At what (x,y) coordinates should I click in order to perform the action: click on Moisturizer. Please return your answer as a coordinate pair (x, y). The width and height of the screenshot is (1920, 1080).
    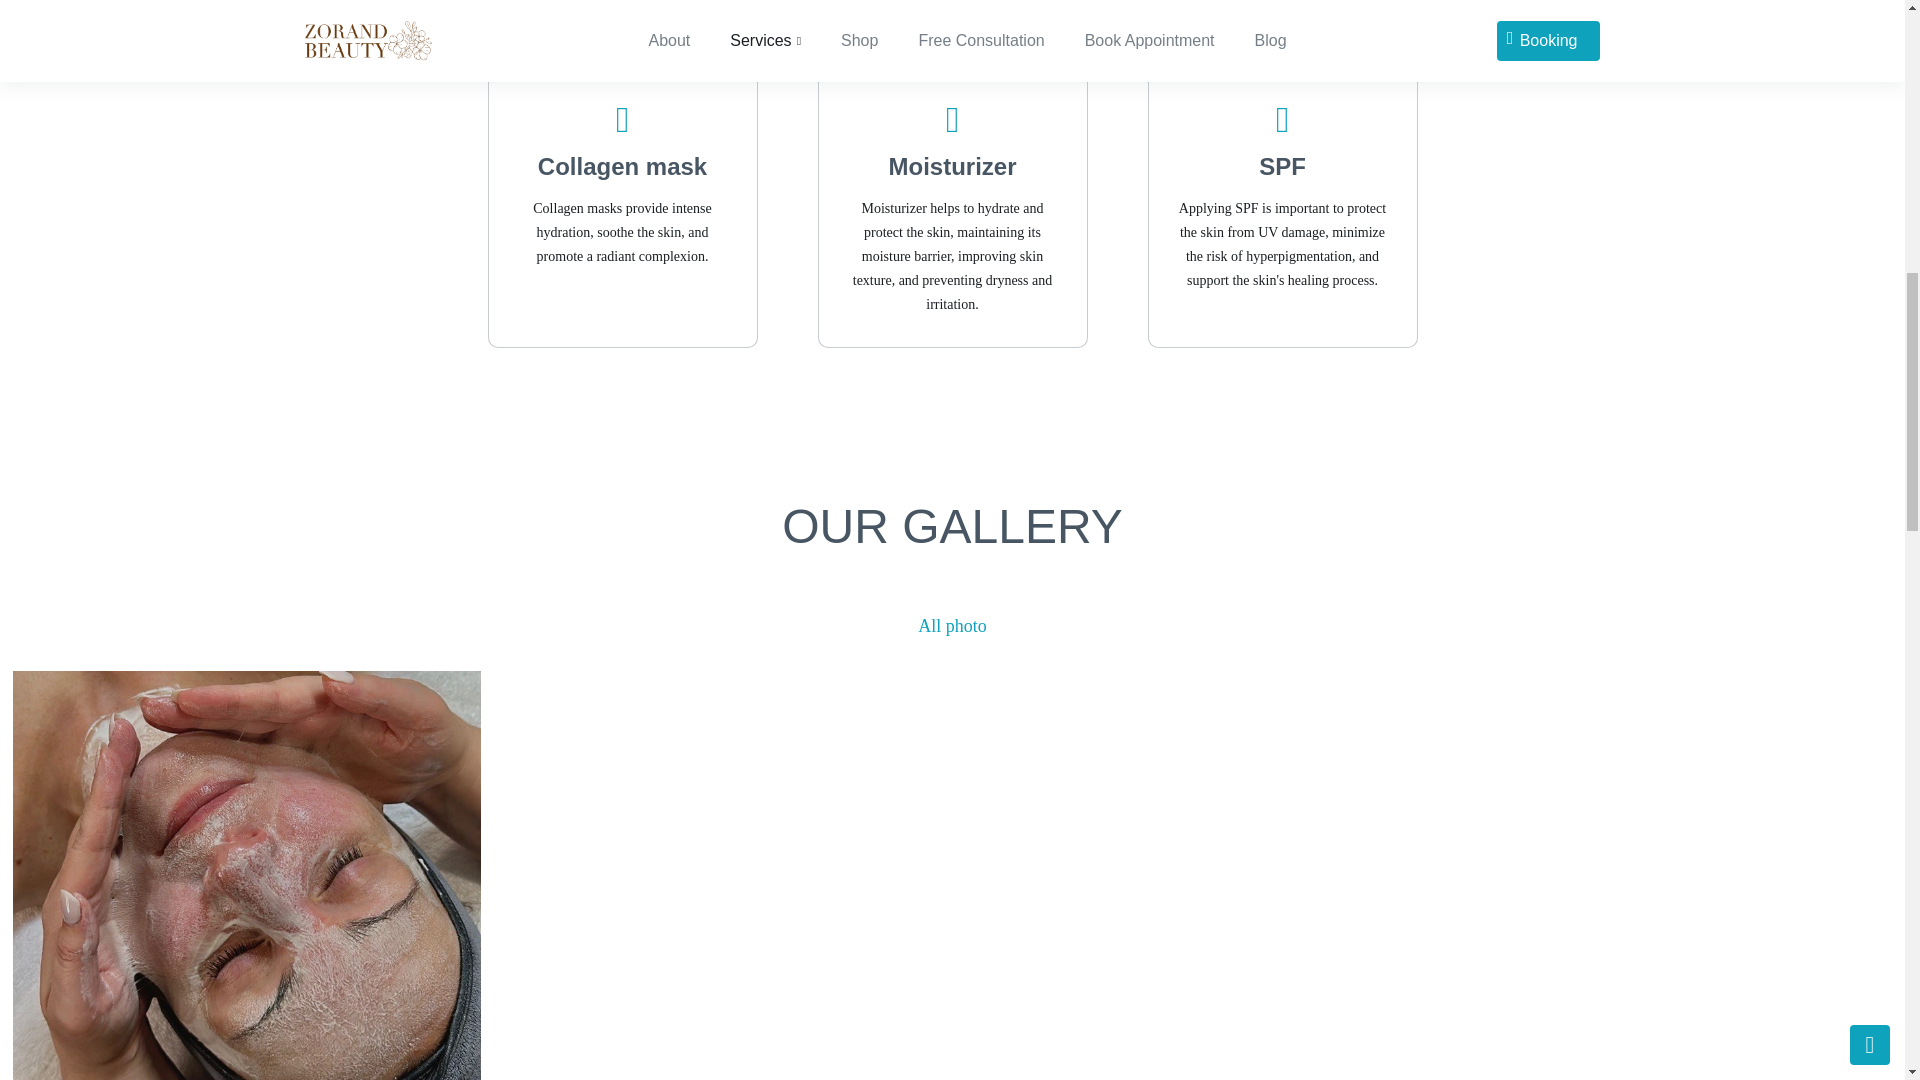
    Looking at the image, I should click on (951, 166).